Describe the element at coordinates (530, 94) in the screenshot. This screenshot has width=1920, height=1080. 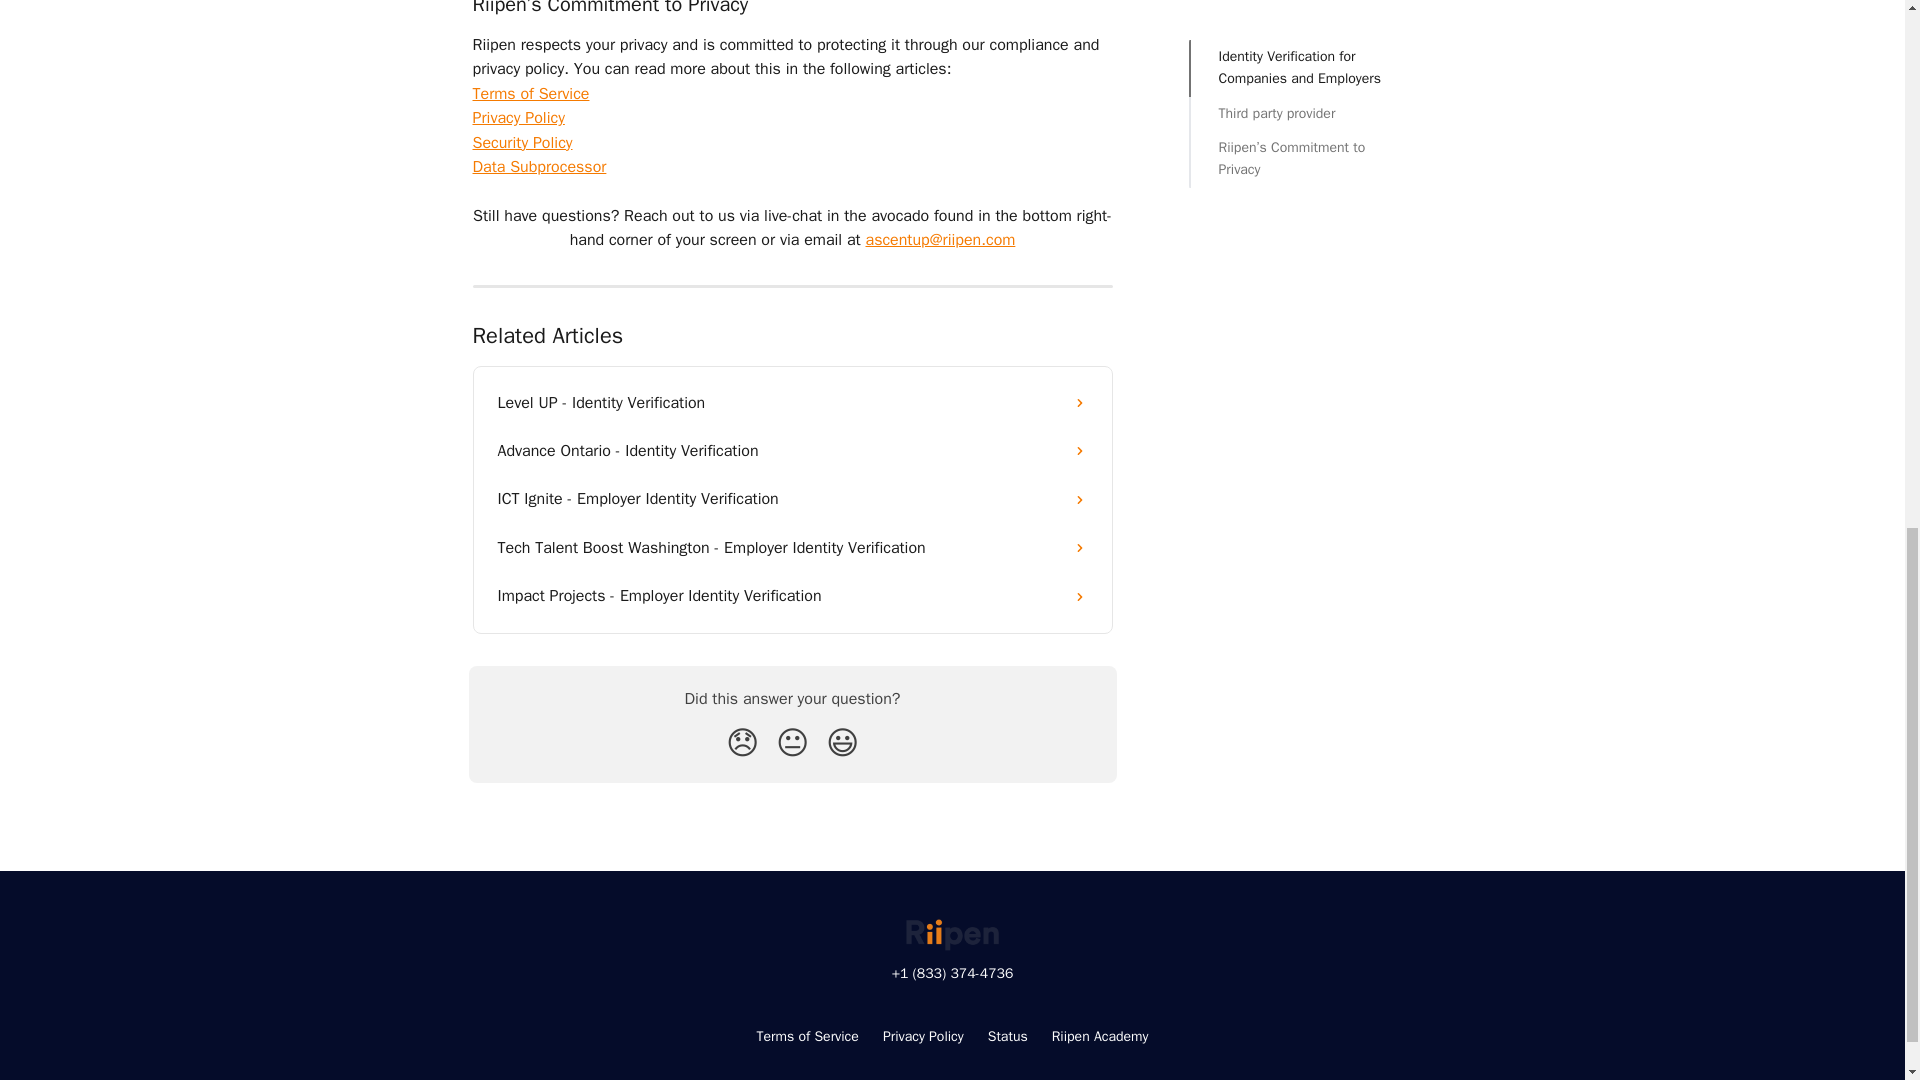
I see `Terms of Service` at that location.